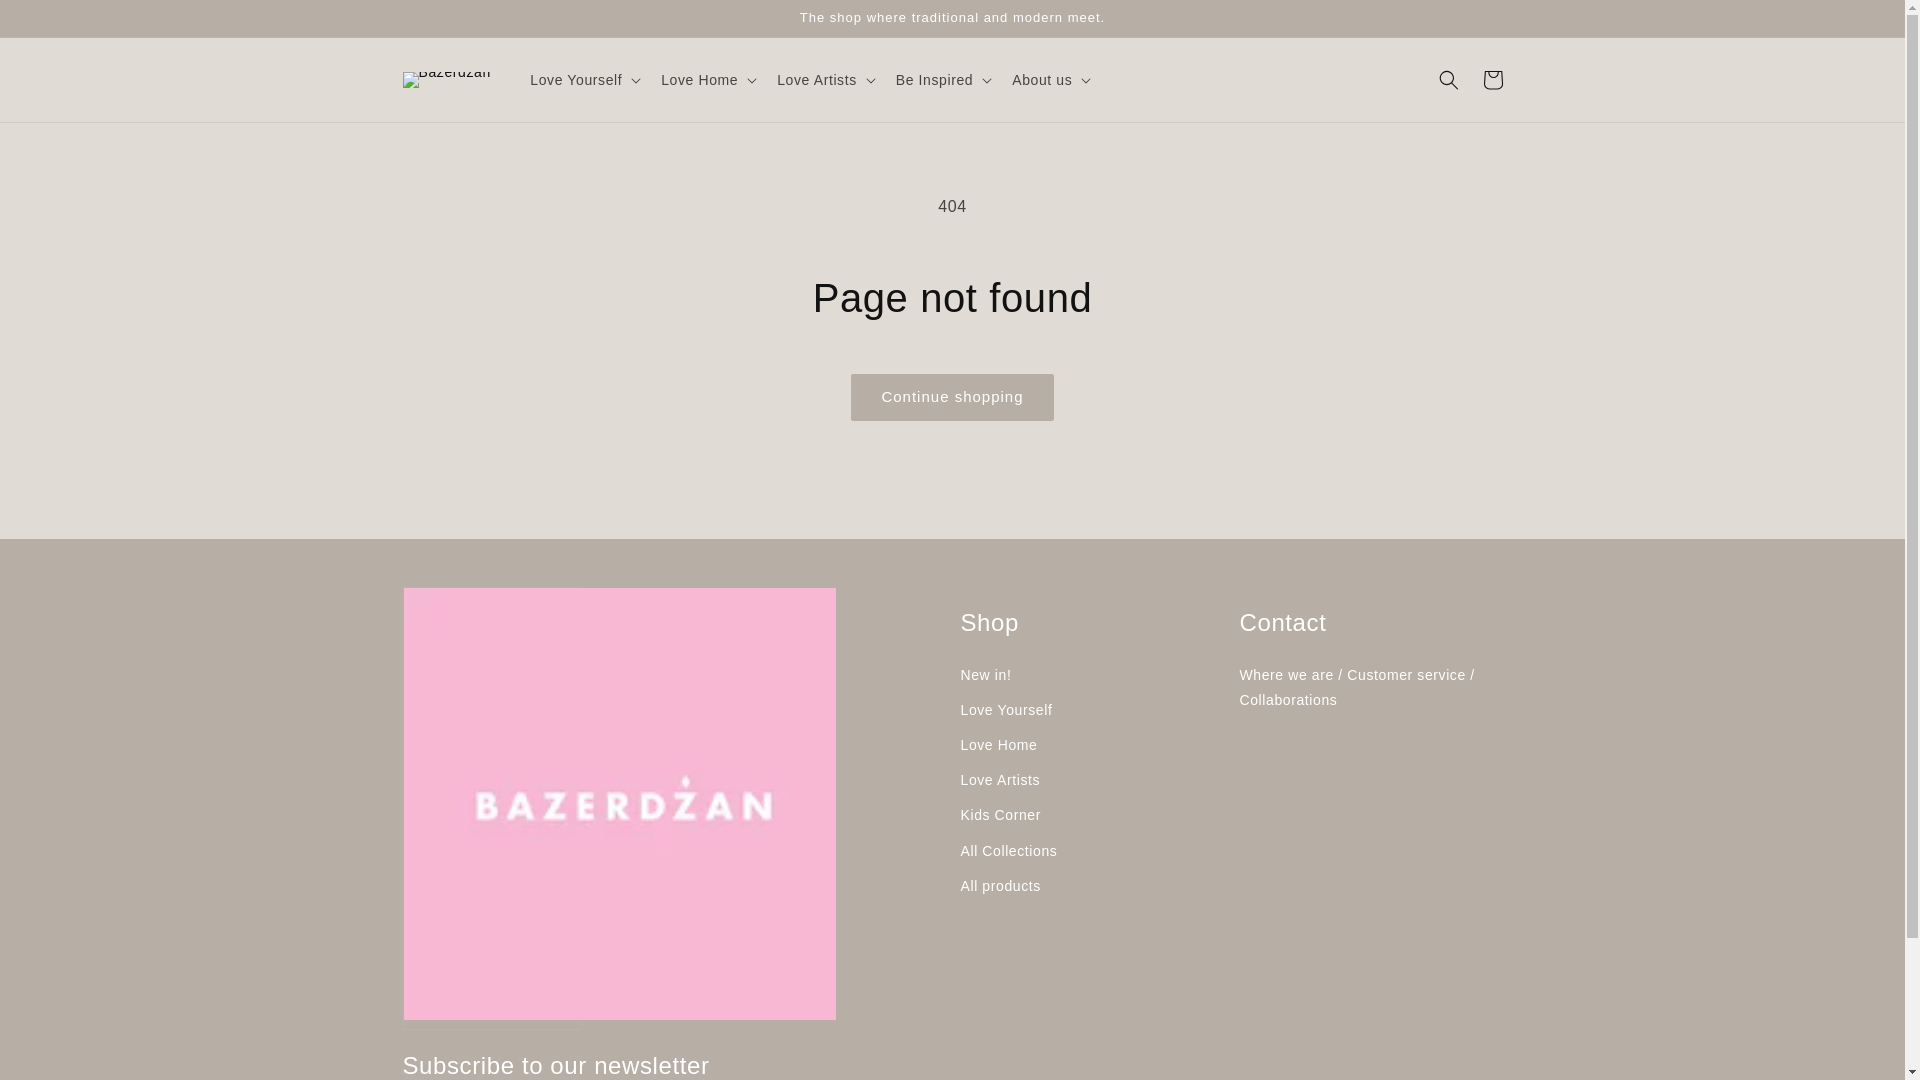  Describe the element at coordinates (1372, 688) in the screenshot. I see `Where we are / Customer service / Collaborations` at that location.